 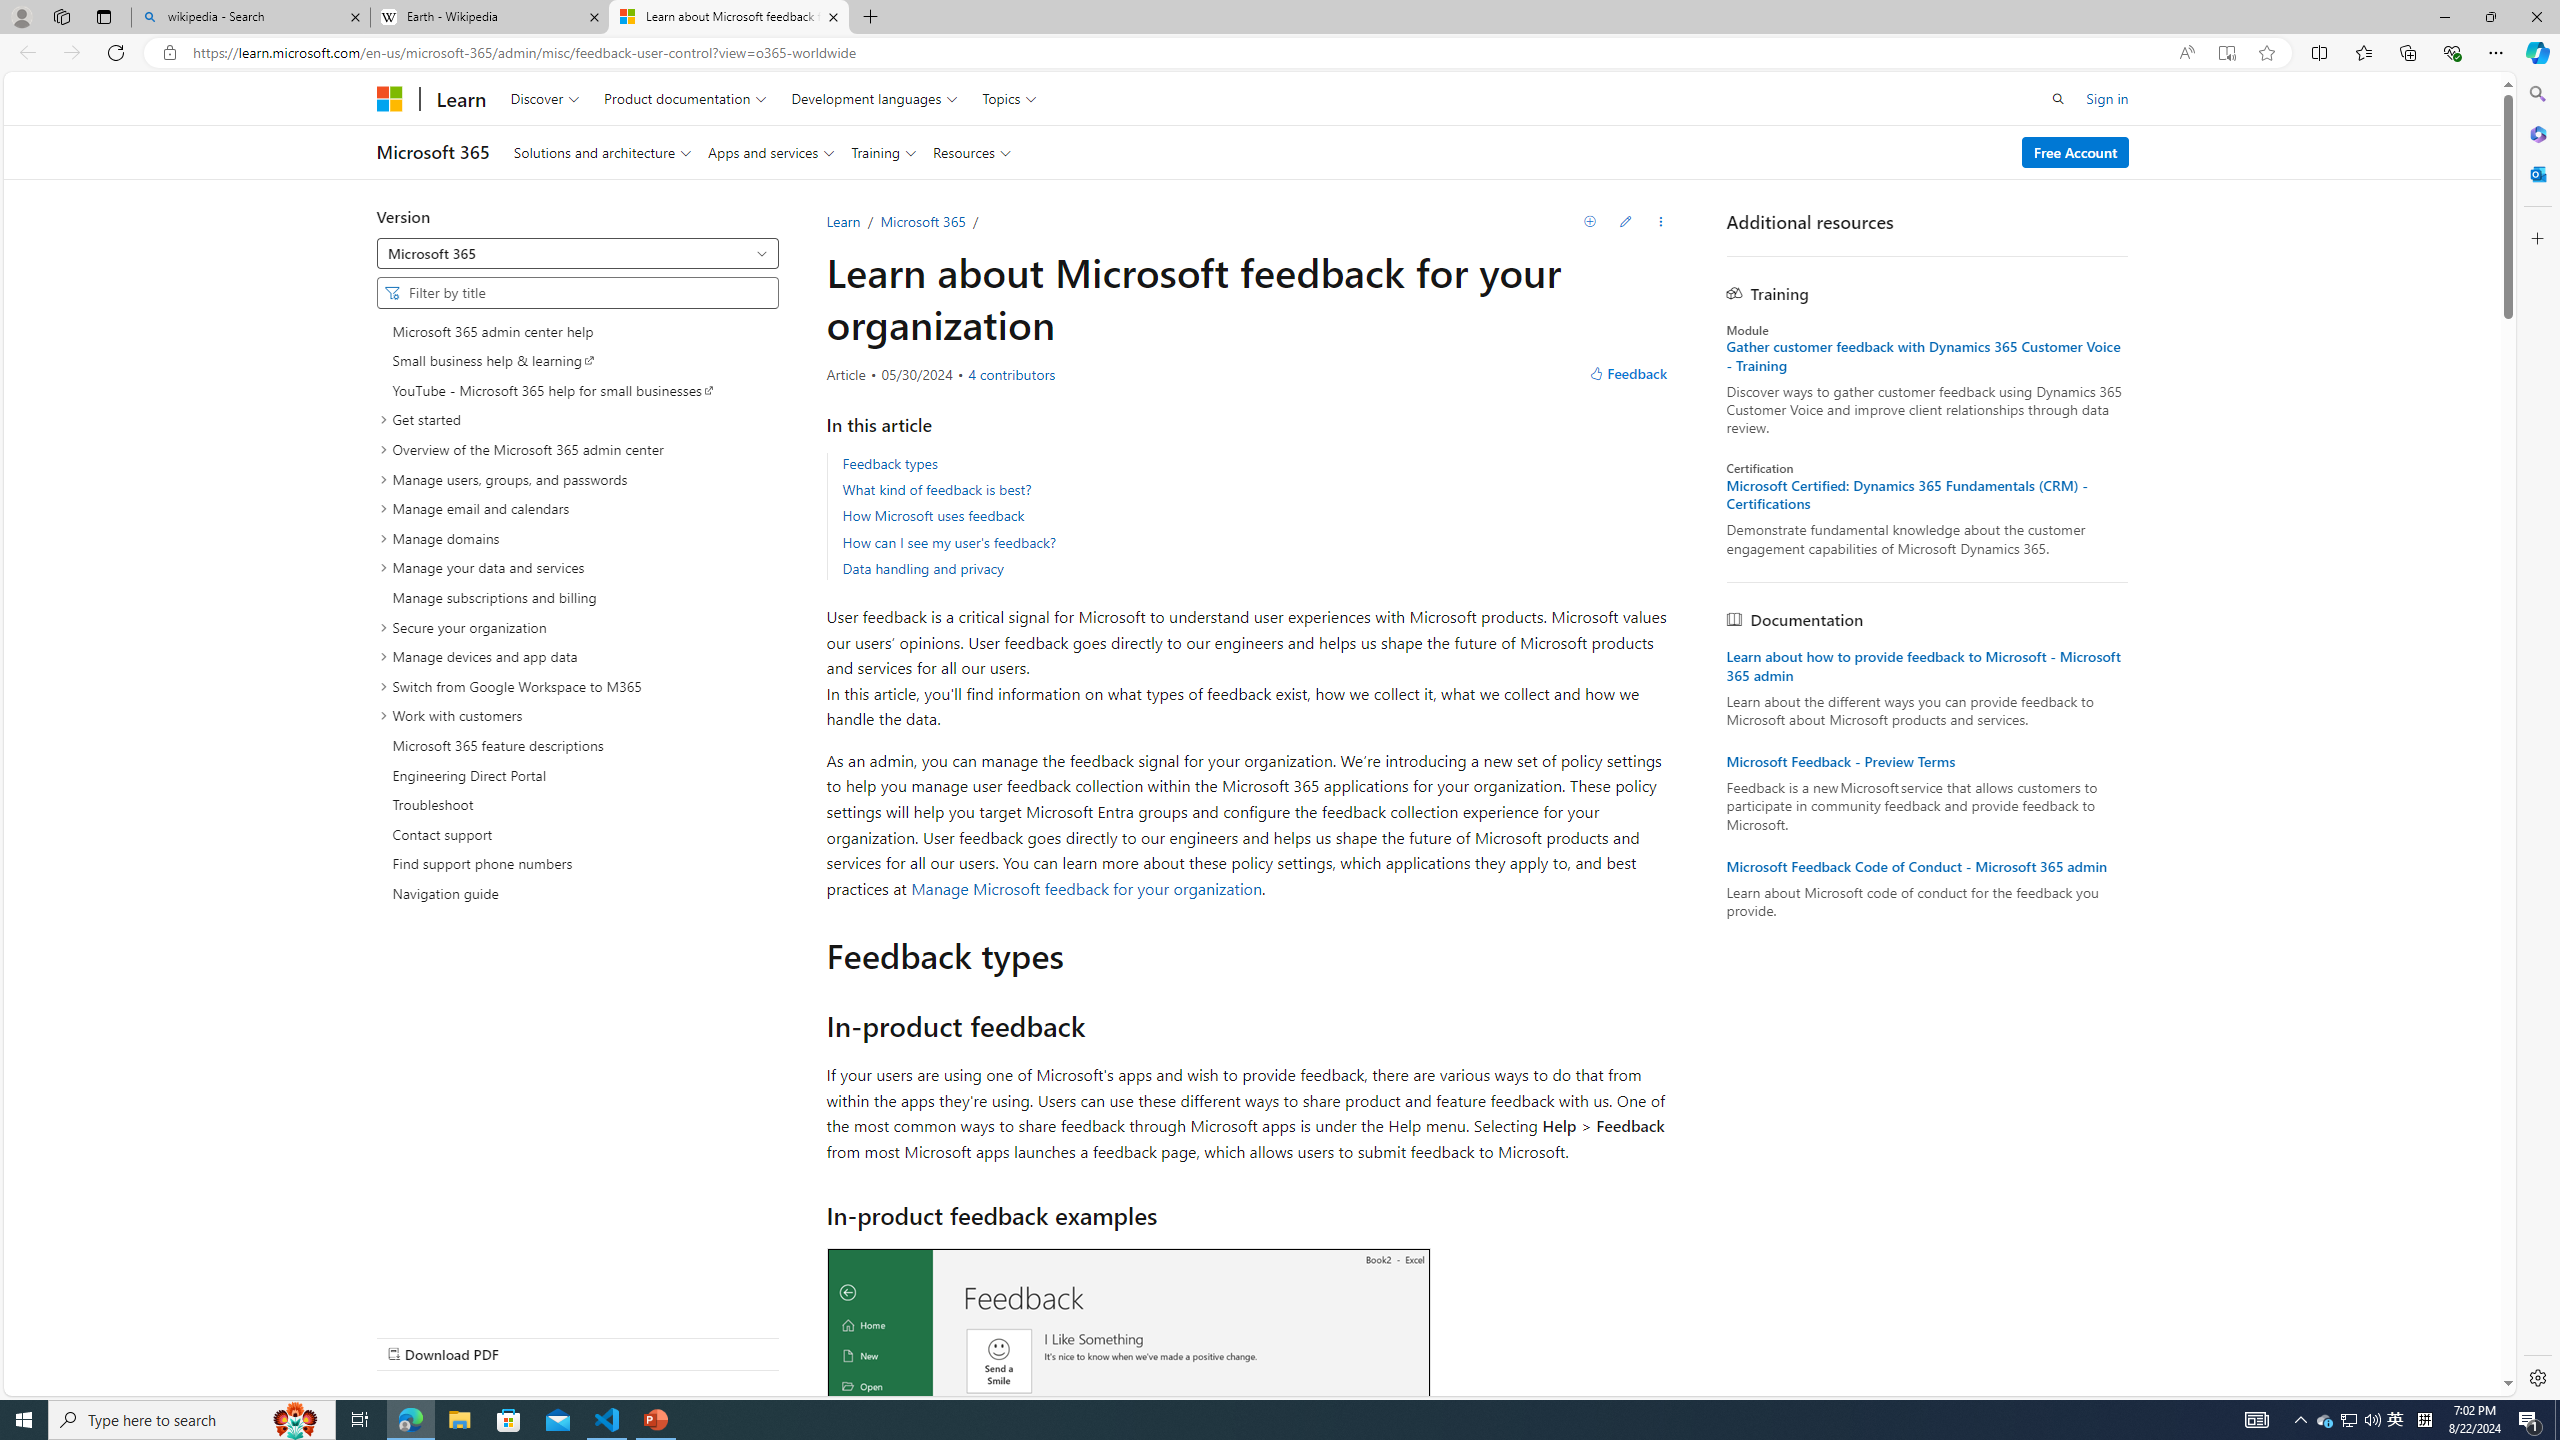 I want to click on Address and search bar, so click(x=1180, y=53).